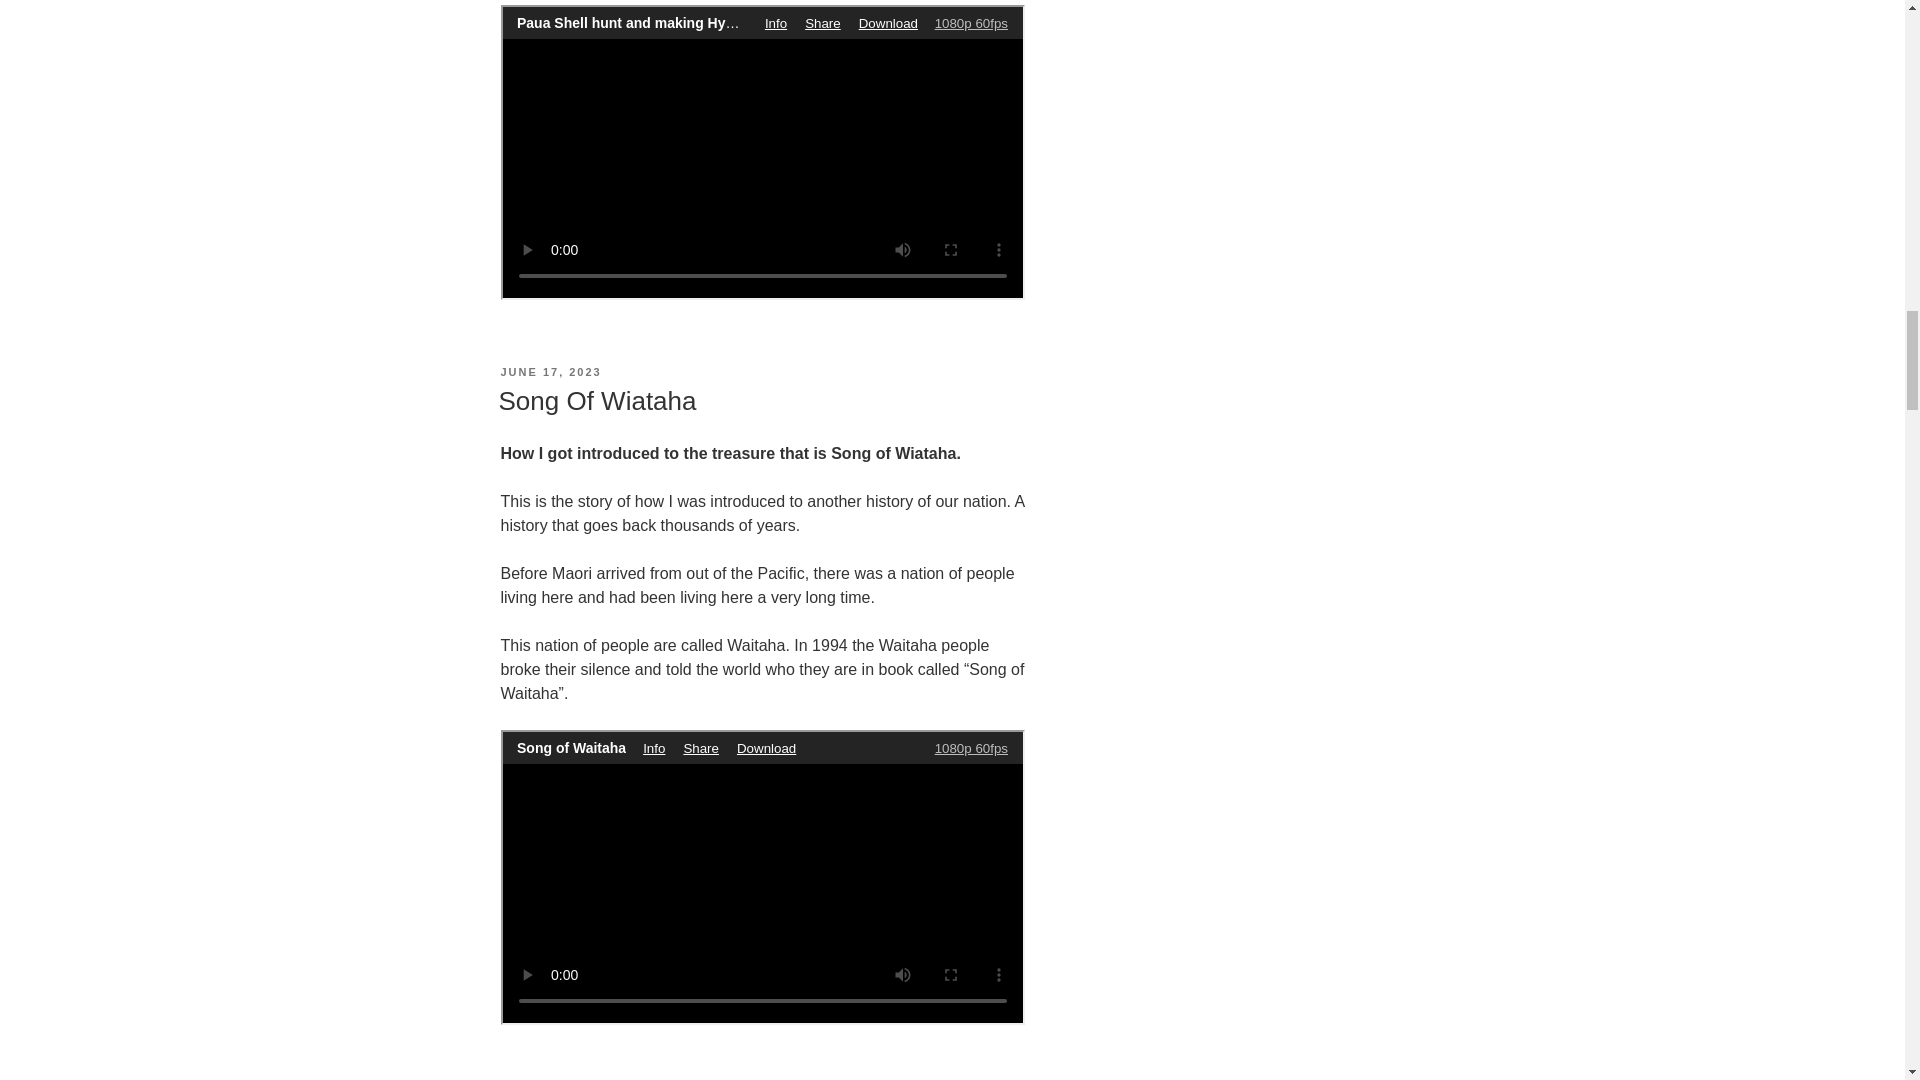  What do you see at coordinates (596, 400) in the screenshot?
I see `Song Of Wiataha` at bounding box center [596, 400].